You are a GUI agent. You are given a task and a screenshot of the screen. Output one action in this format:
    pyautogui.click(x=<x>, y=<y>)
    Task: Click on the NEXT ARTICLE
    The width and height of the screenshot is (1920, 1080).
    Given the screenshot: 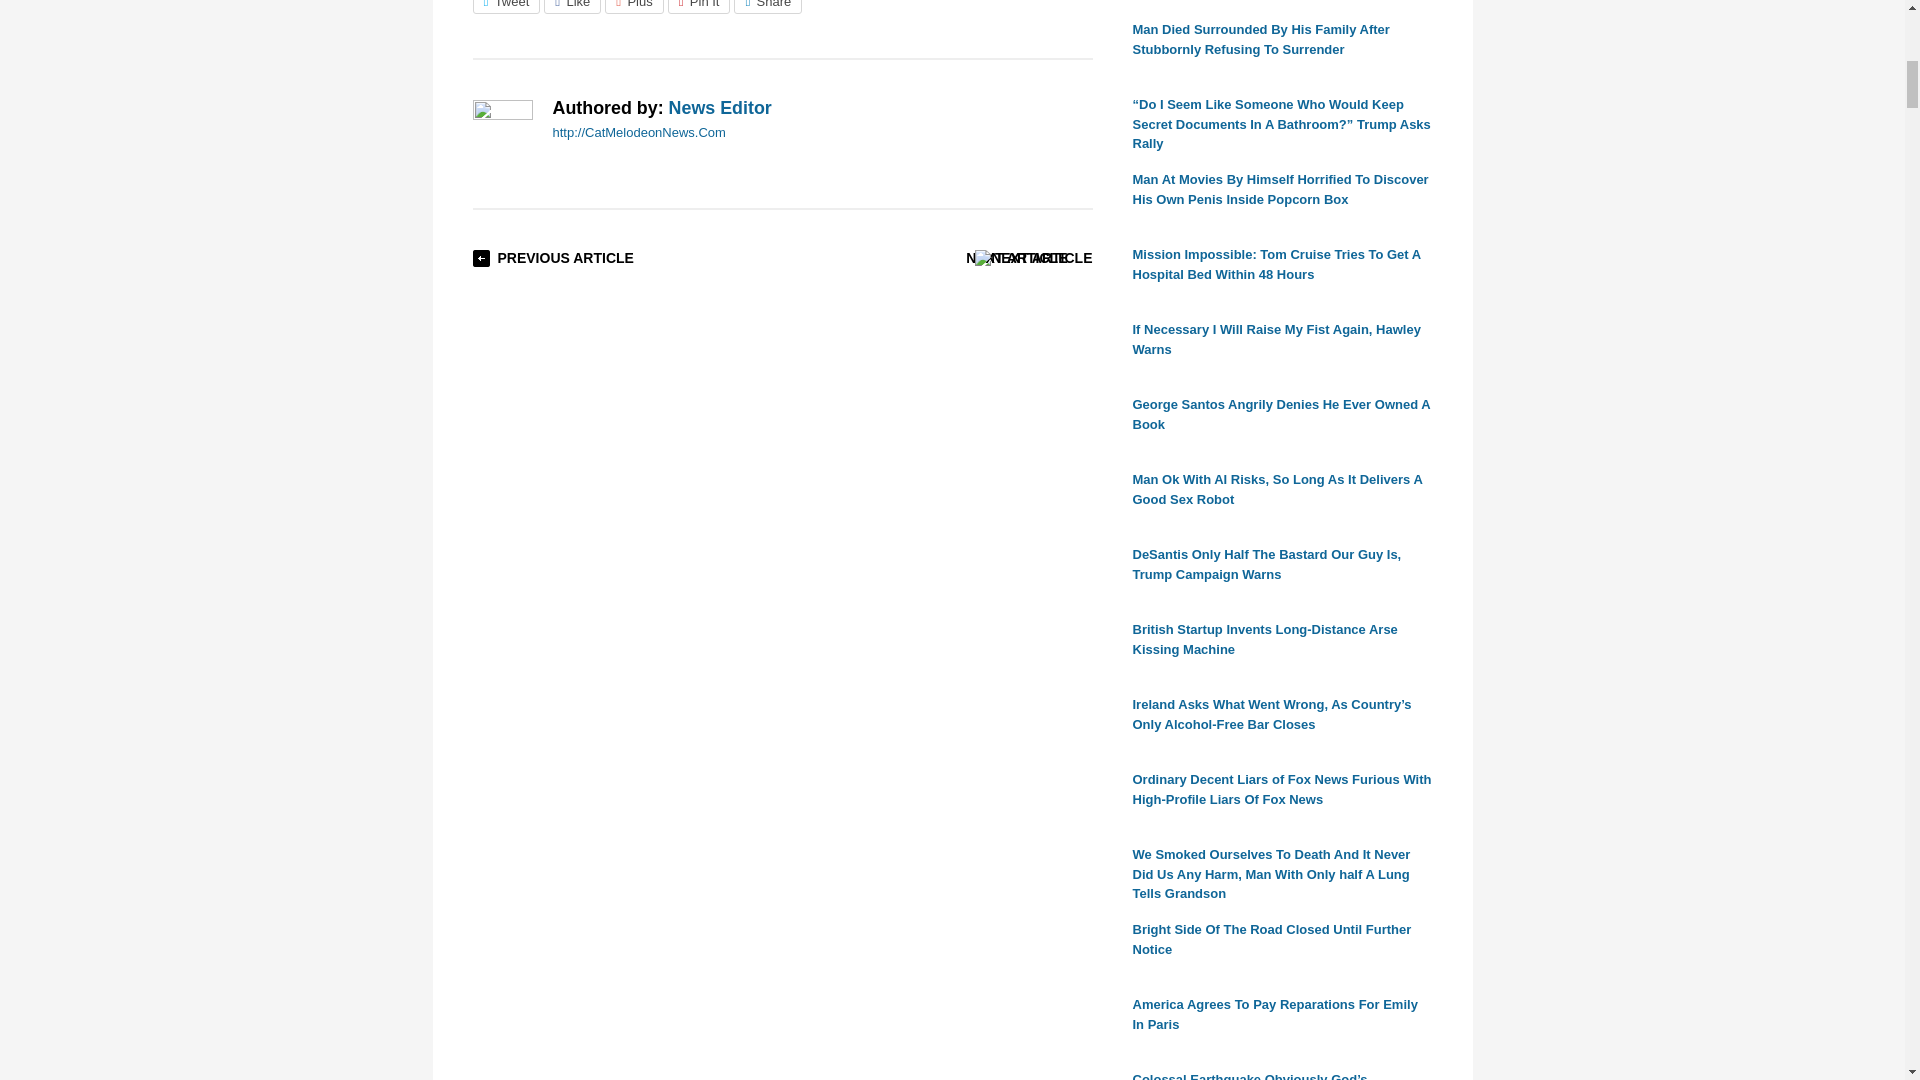 What is the action you would take?
    pyautogui.click(x=1016, y=257)
    